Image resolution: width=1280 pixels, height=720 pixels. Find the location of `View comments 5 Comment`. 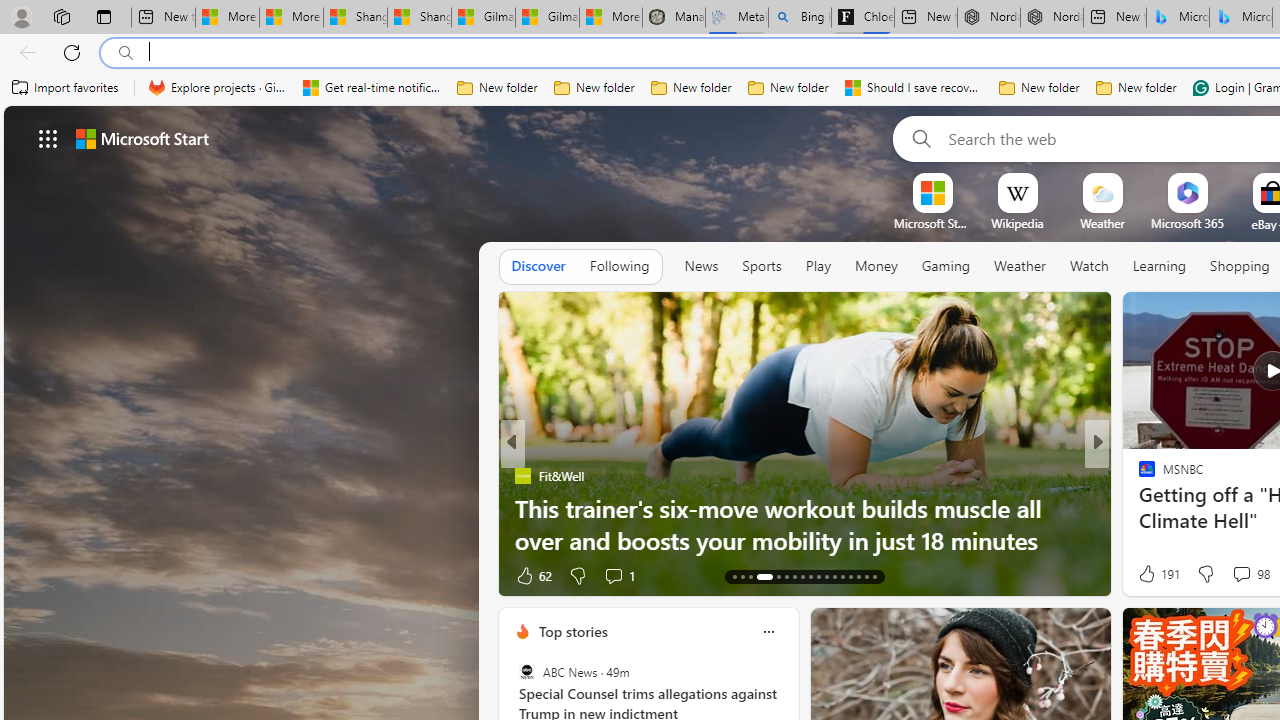

View comments 5 Comment is located at coordinates (619, 576).